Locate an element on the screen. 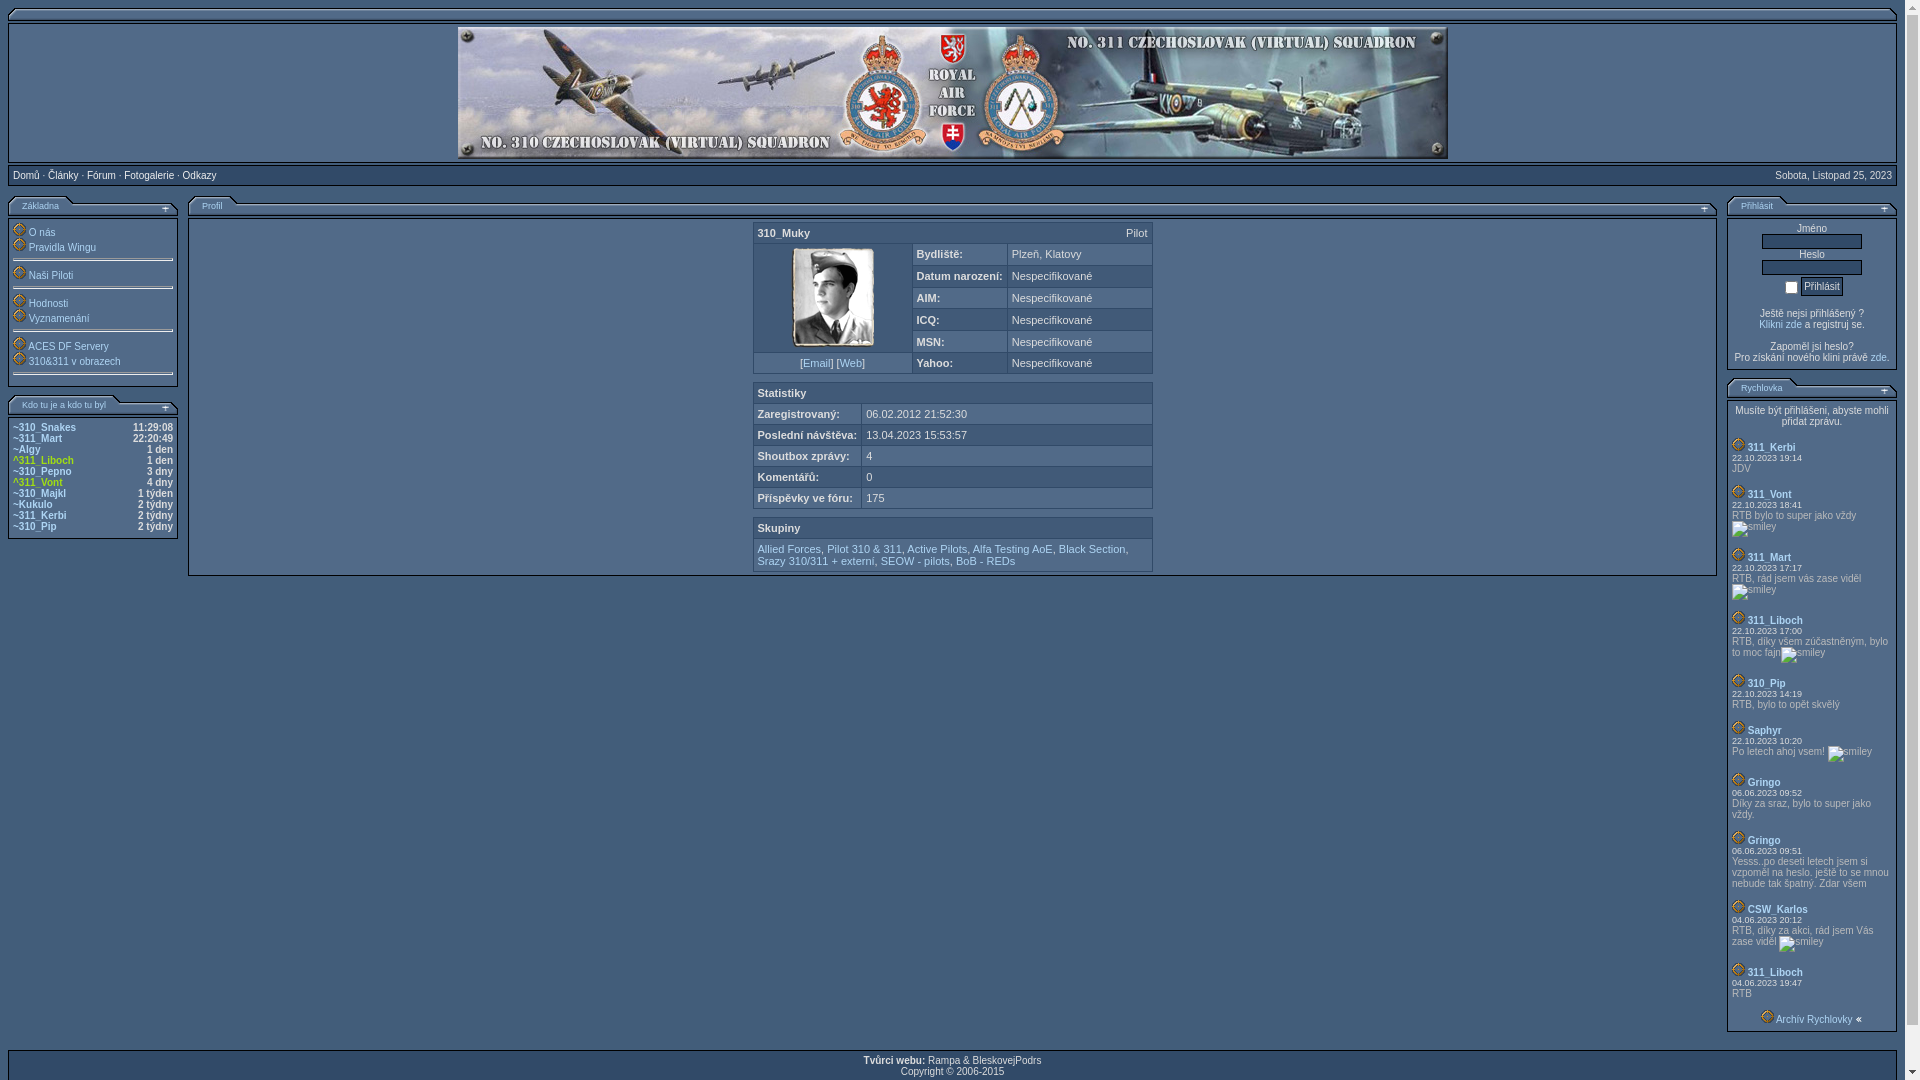 The height and width of the screenshot is (1080, 1920). Pravidla Wingu is located at coordinates (62, 248).